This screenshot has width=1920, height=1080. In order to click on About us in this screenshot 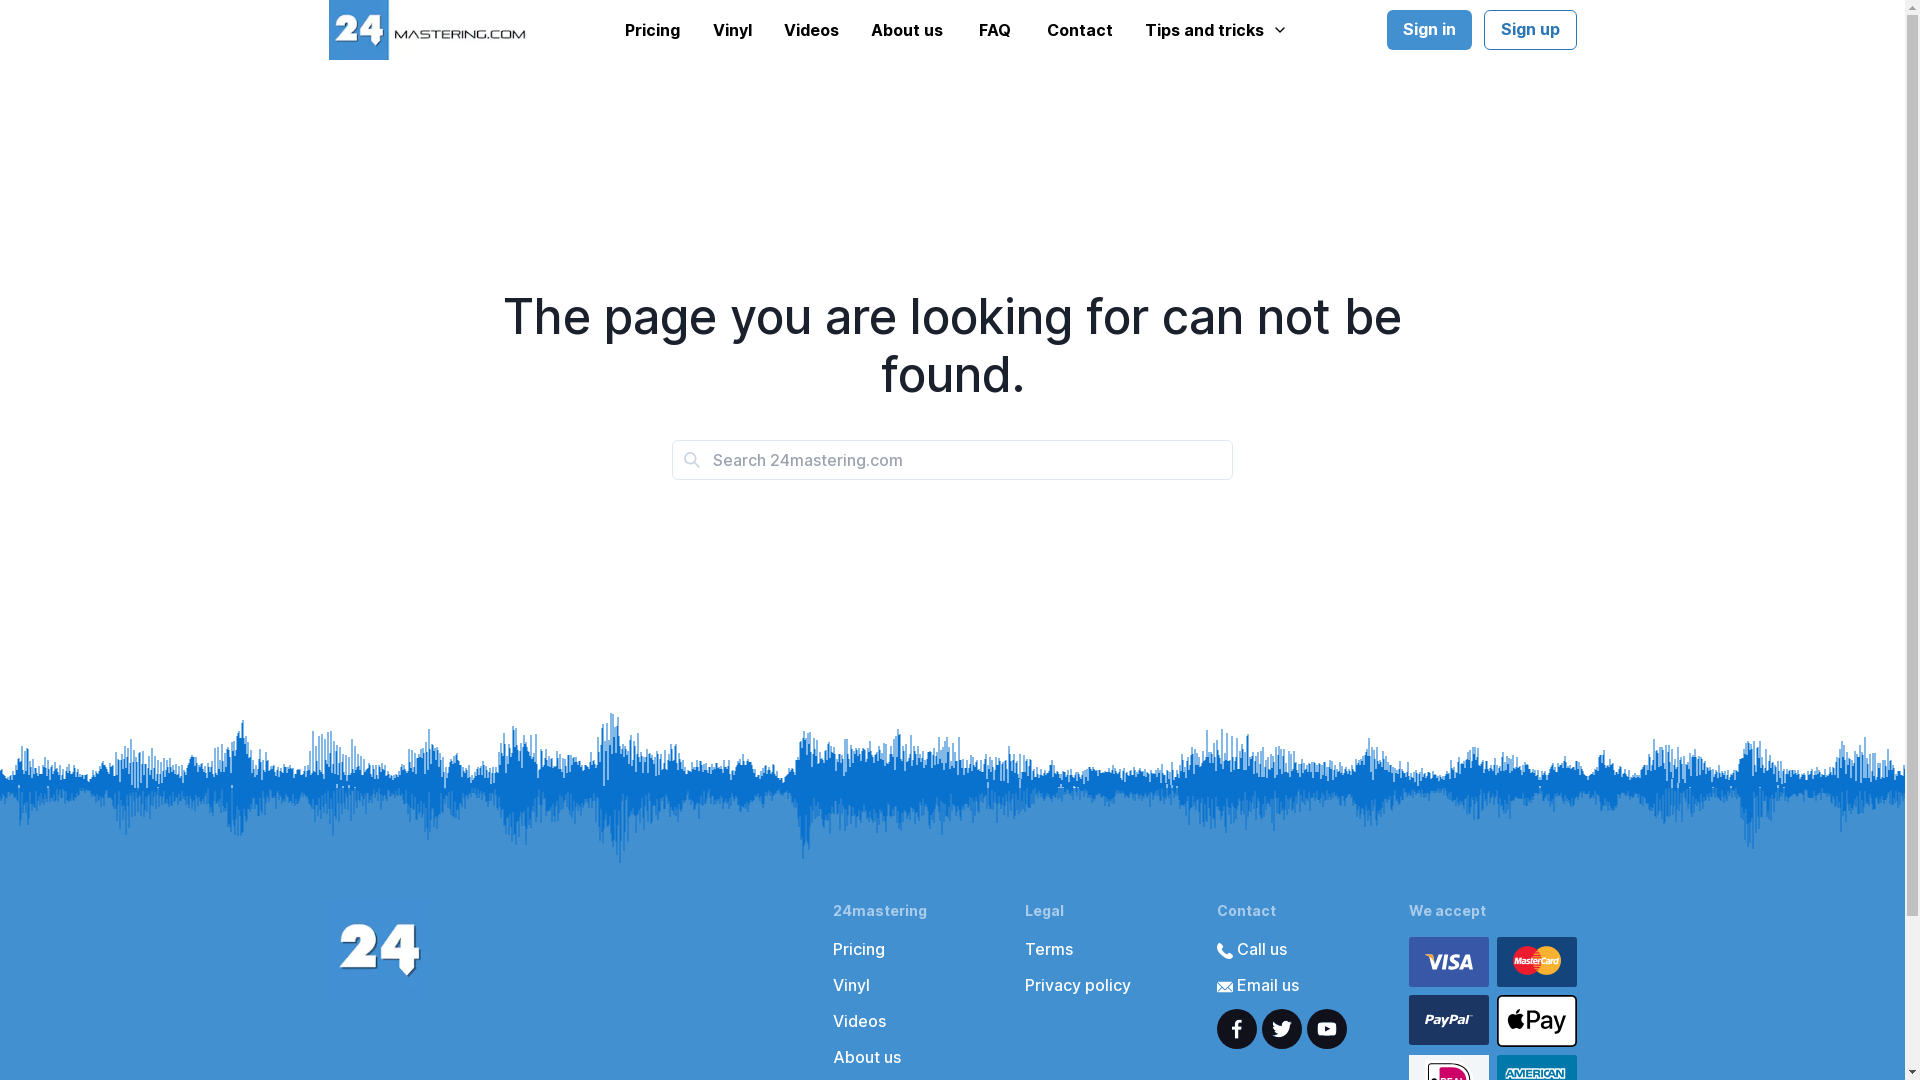, I will do `click(866, 1057)`.